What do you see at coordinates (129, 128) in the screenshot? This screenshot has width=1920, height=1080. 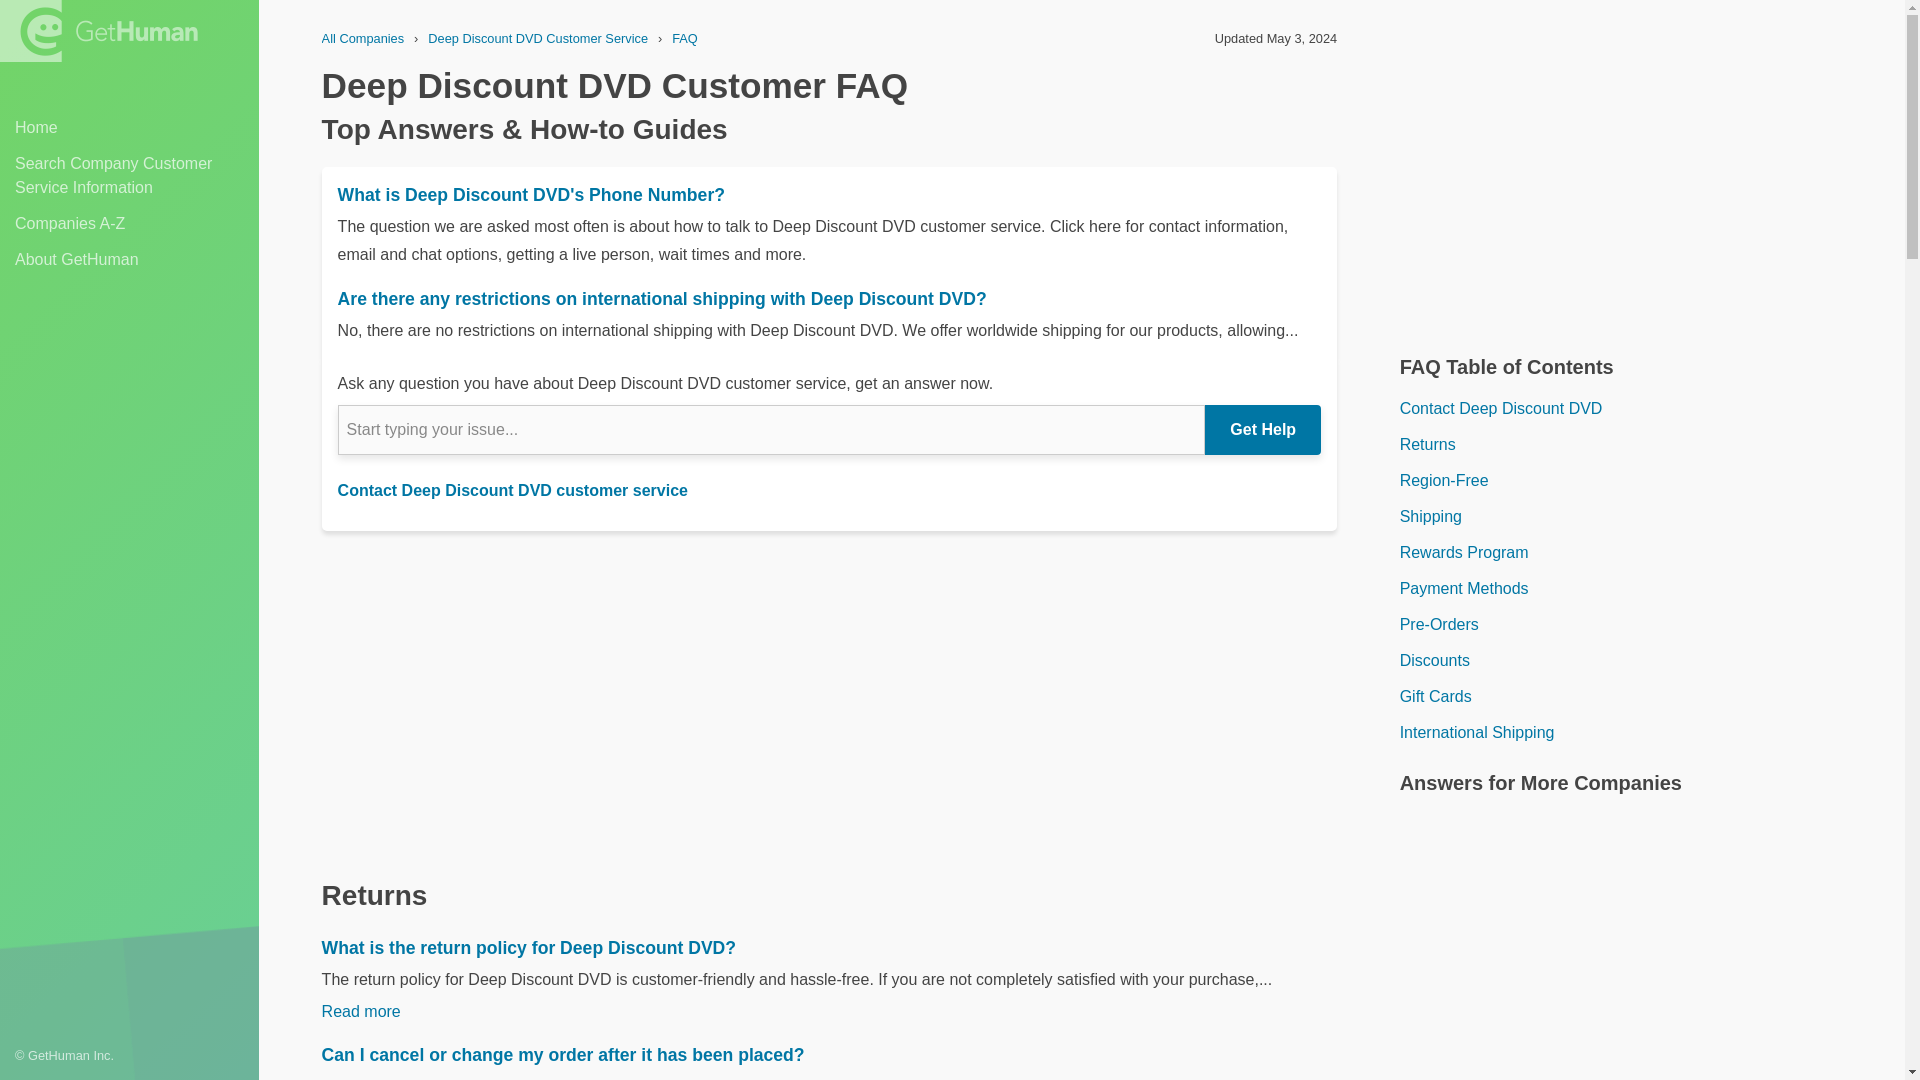 I see `Home` at bounding box center [129, 128].